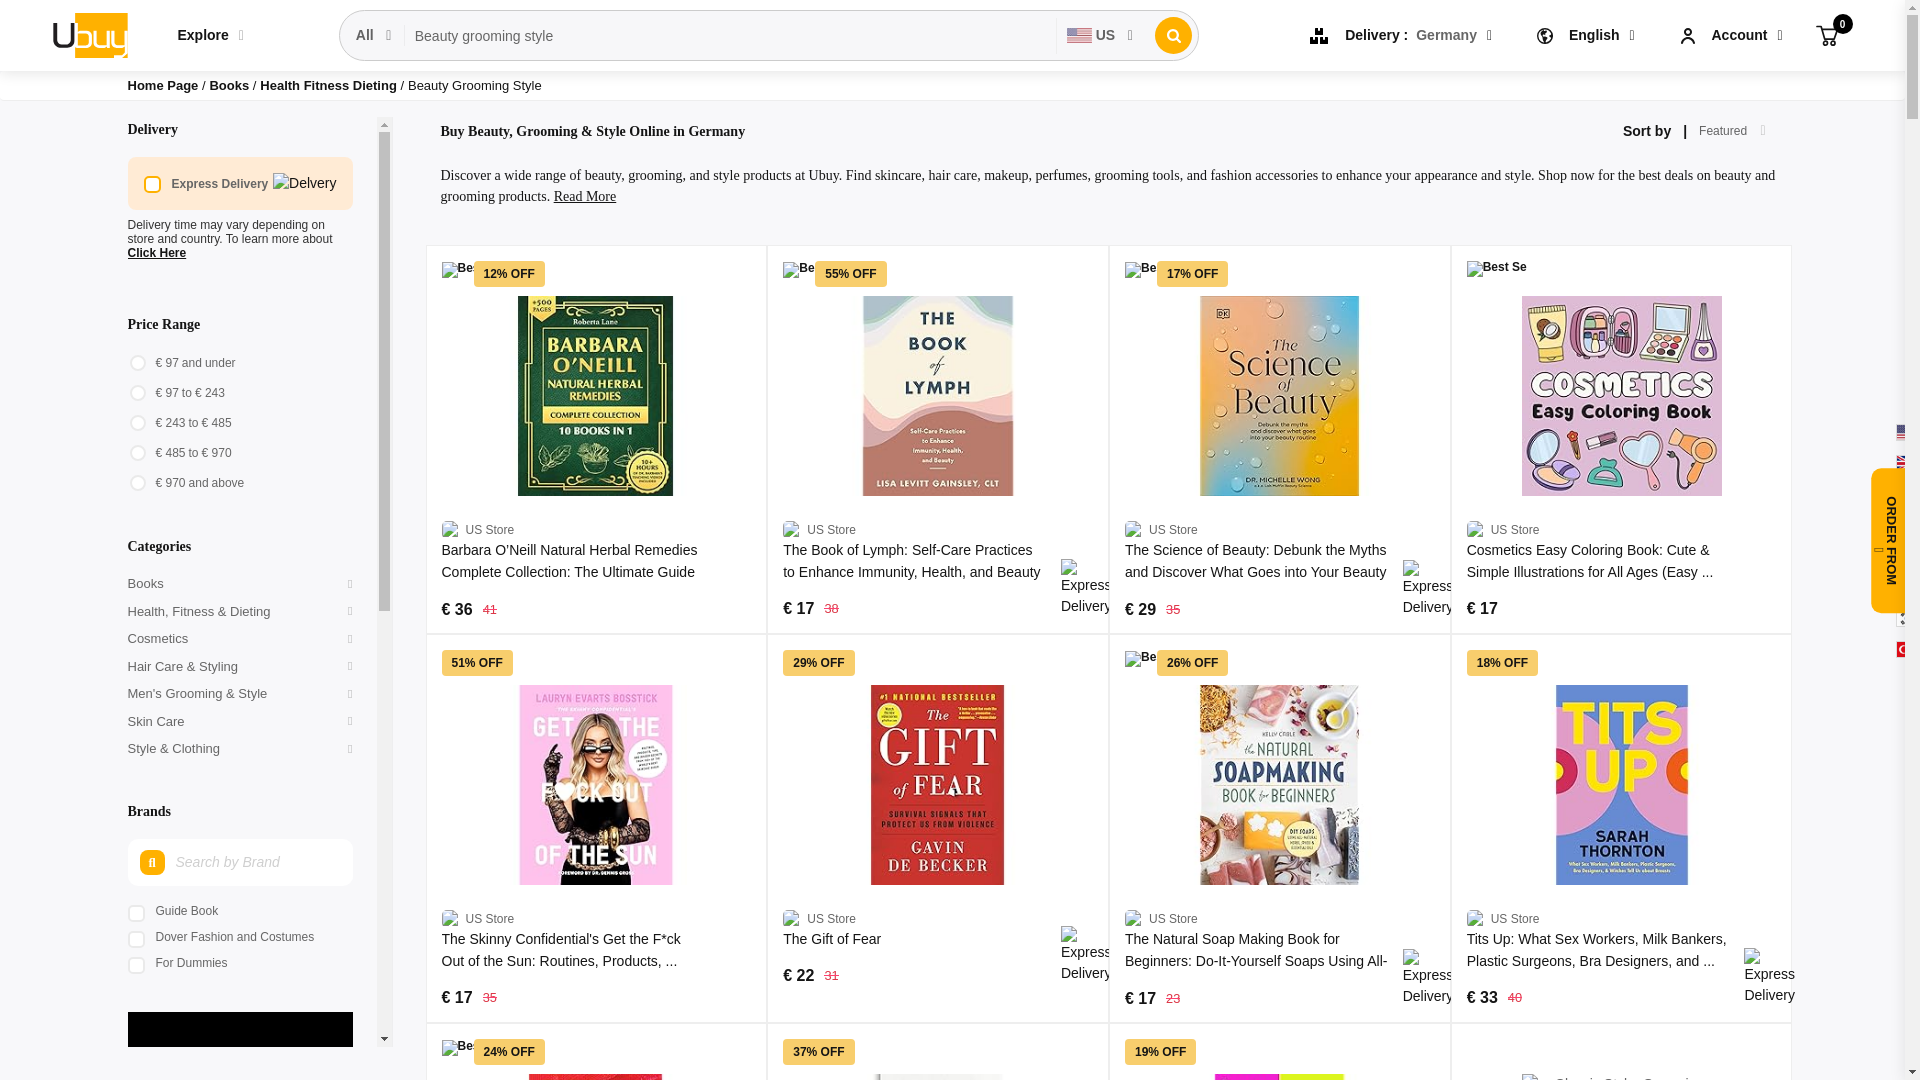  I want to click on Beauty grooming style, so click(730, 36).